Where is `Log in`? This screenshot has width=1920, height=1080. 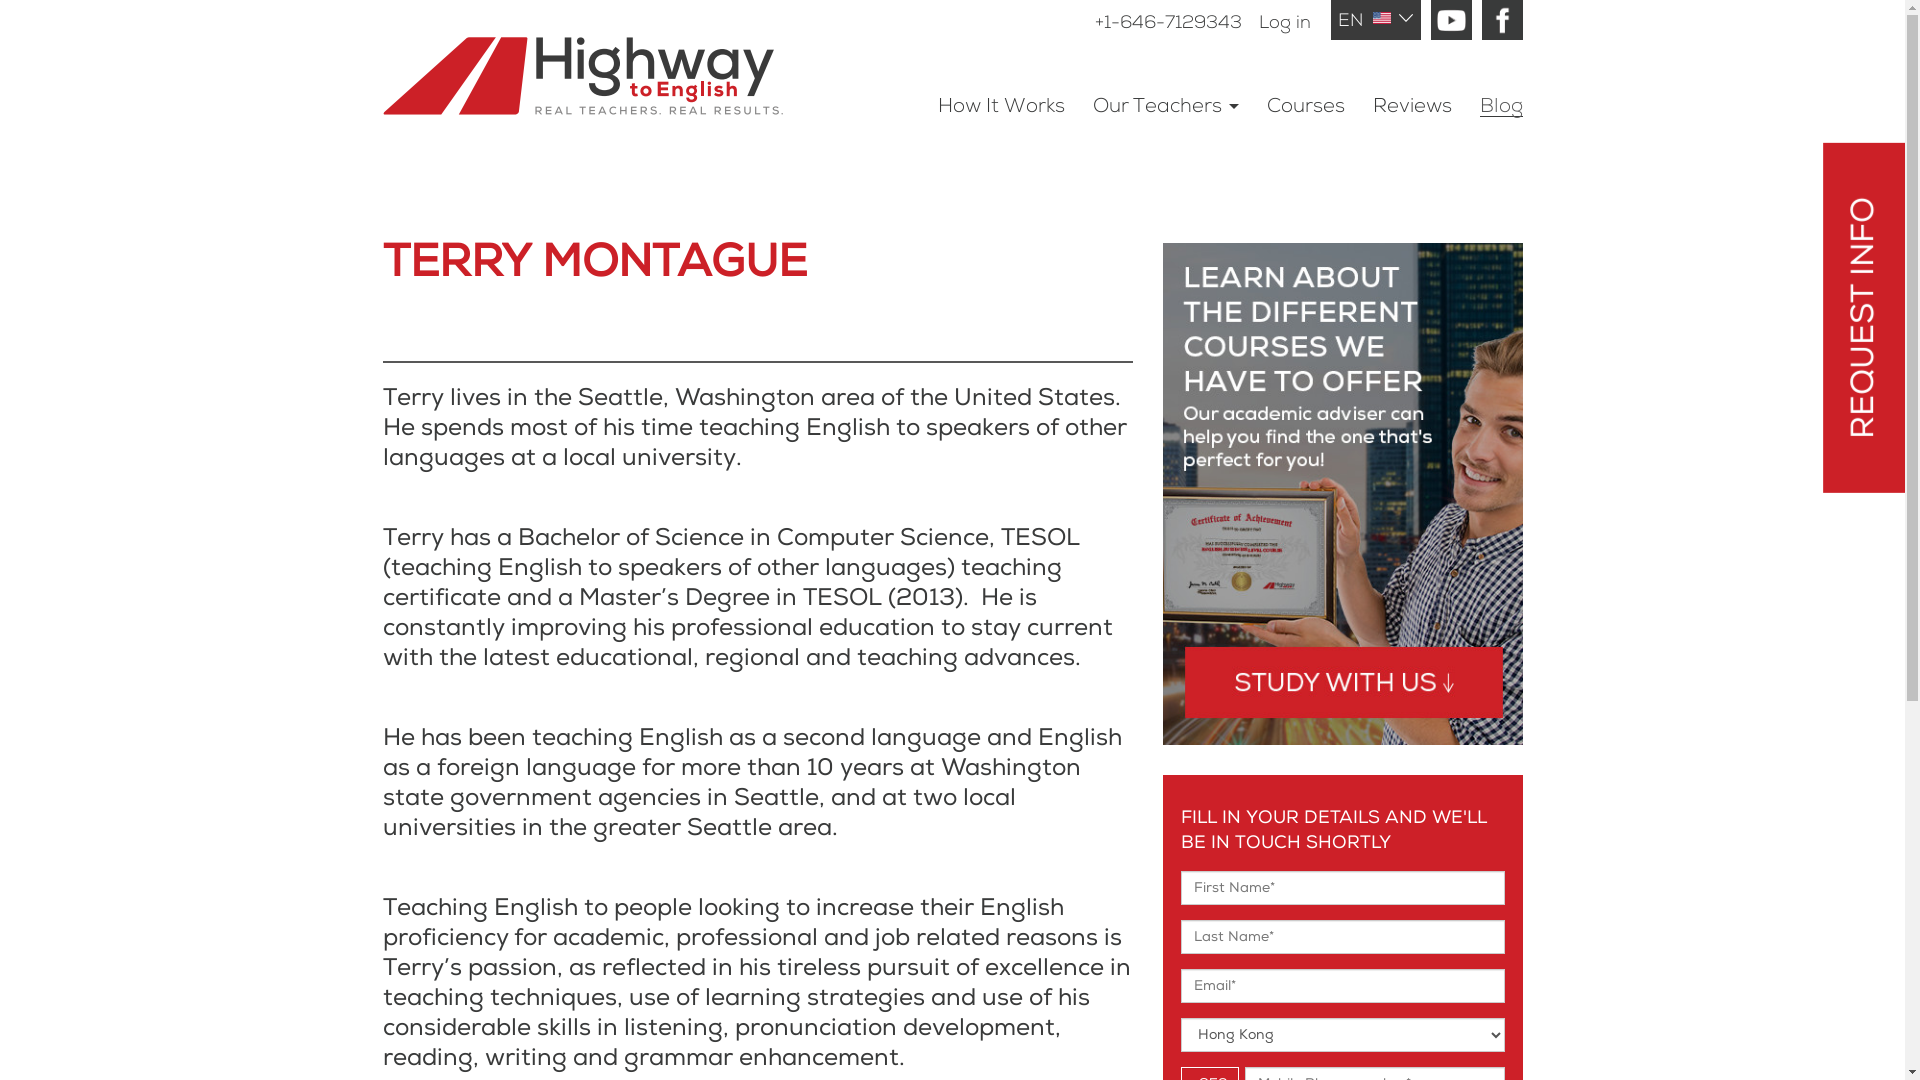 Log in is located at coordinates (1284, 22).